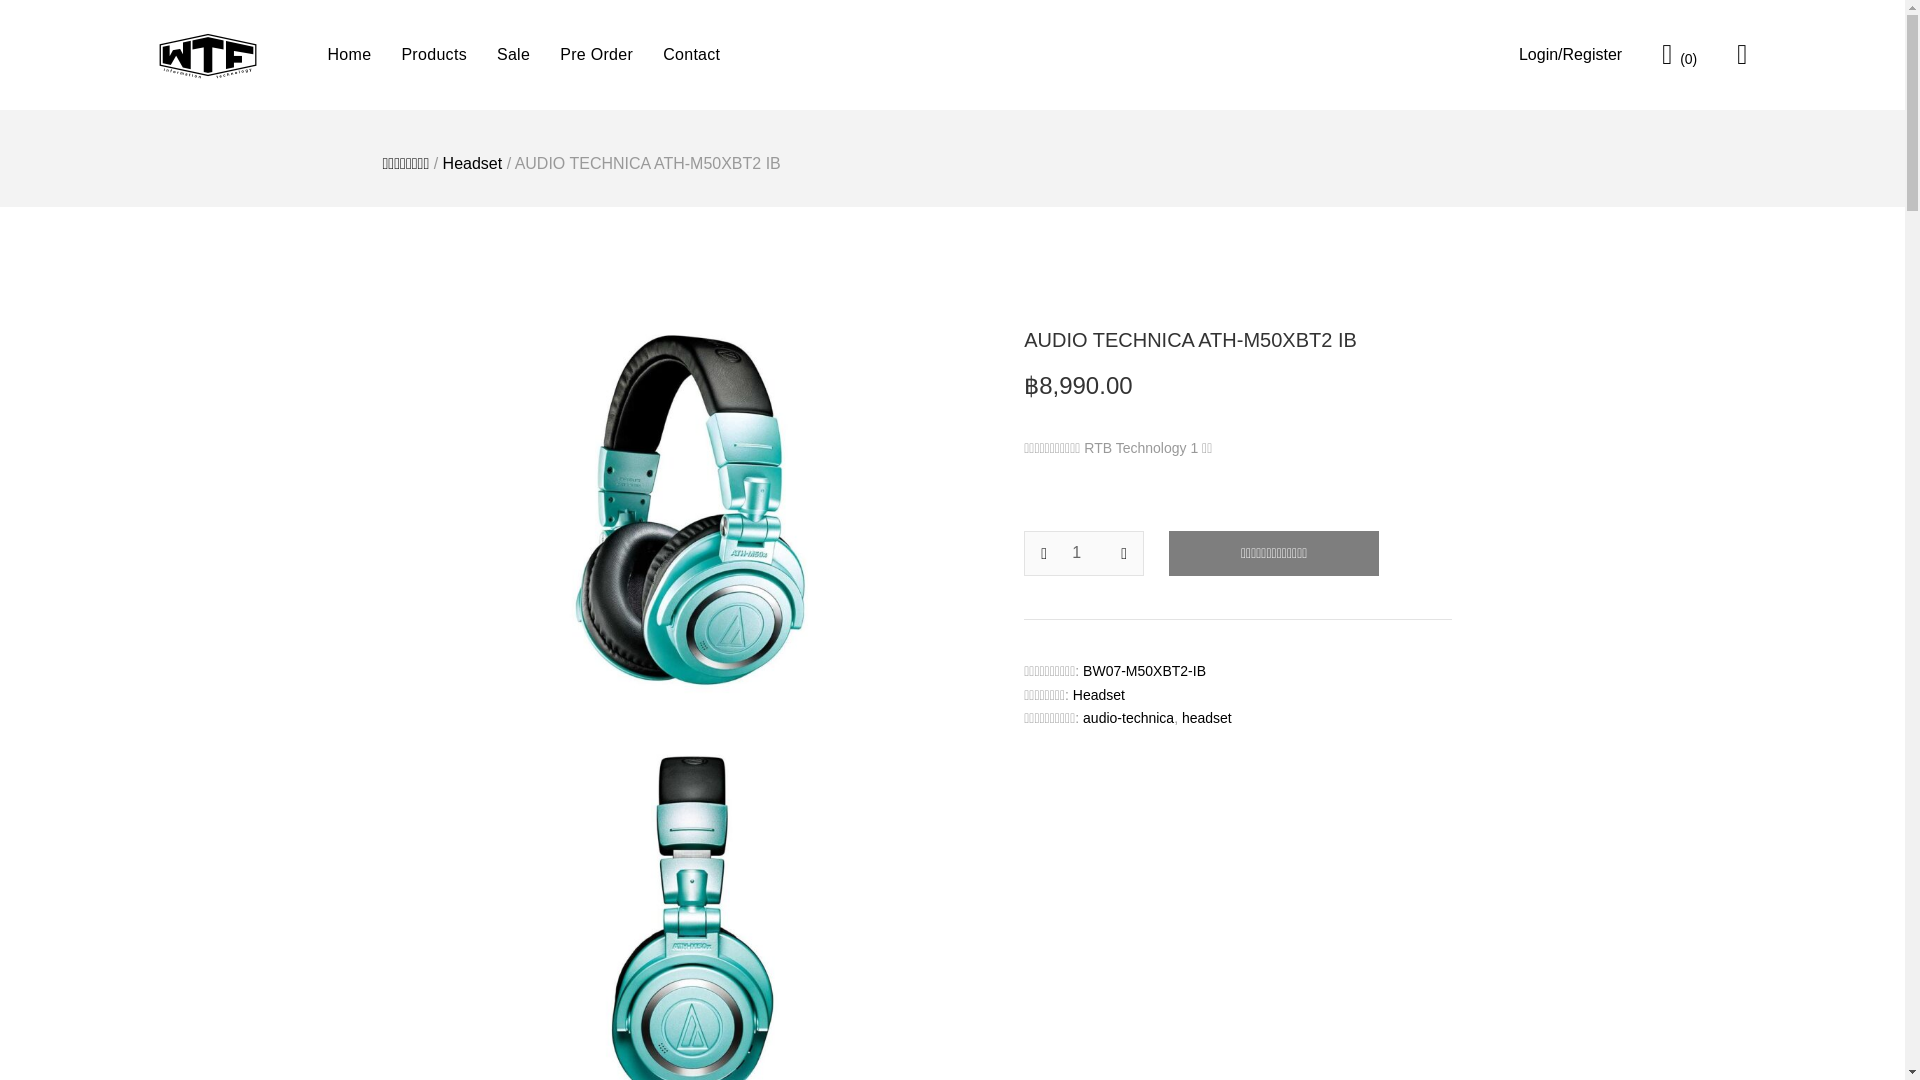  I want to click on Products, so click(434, 54).